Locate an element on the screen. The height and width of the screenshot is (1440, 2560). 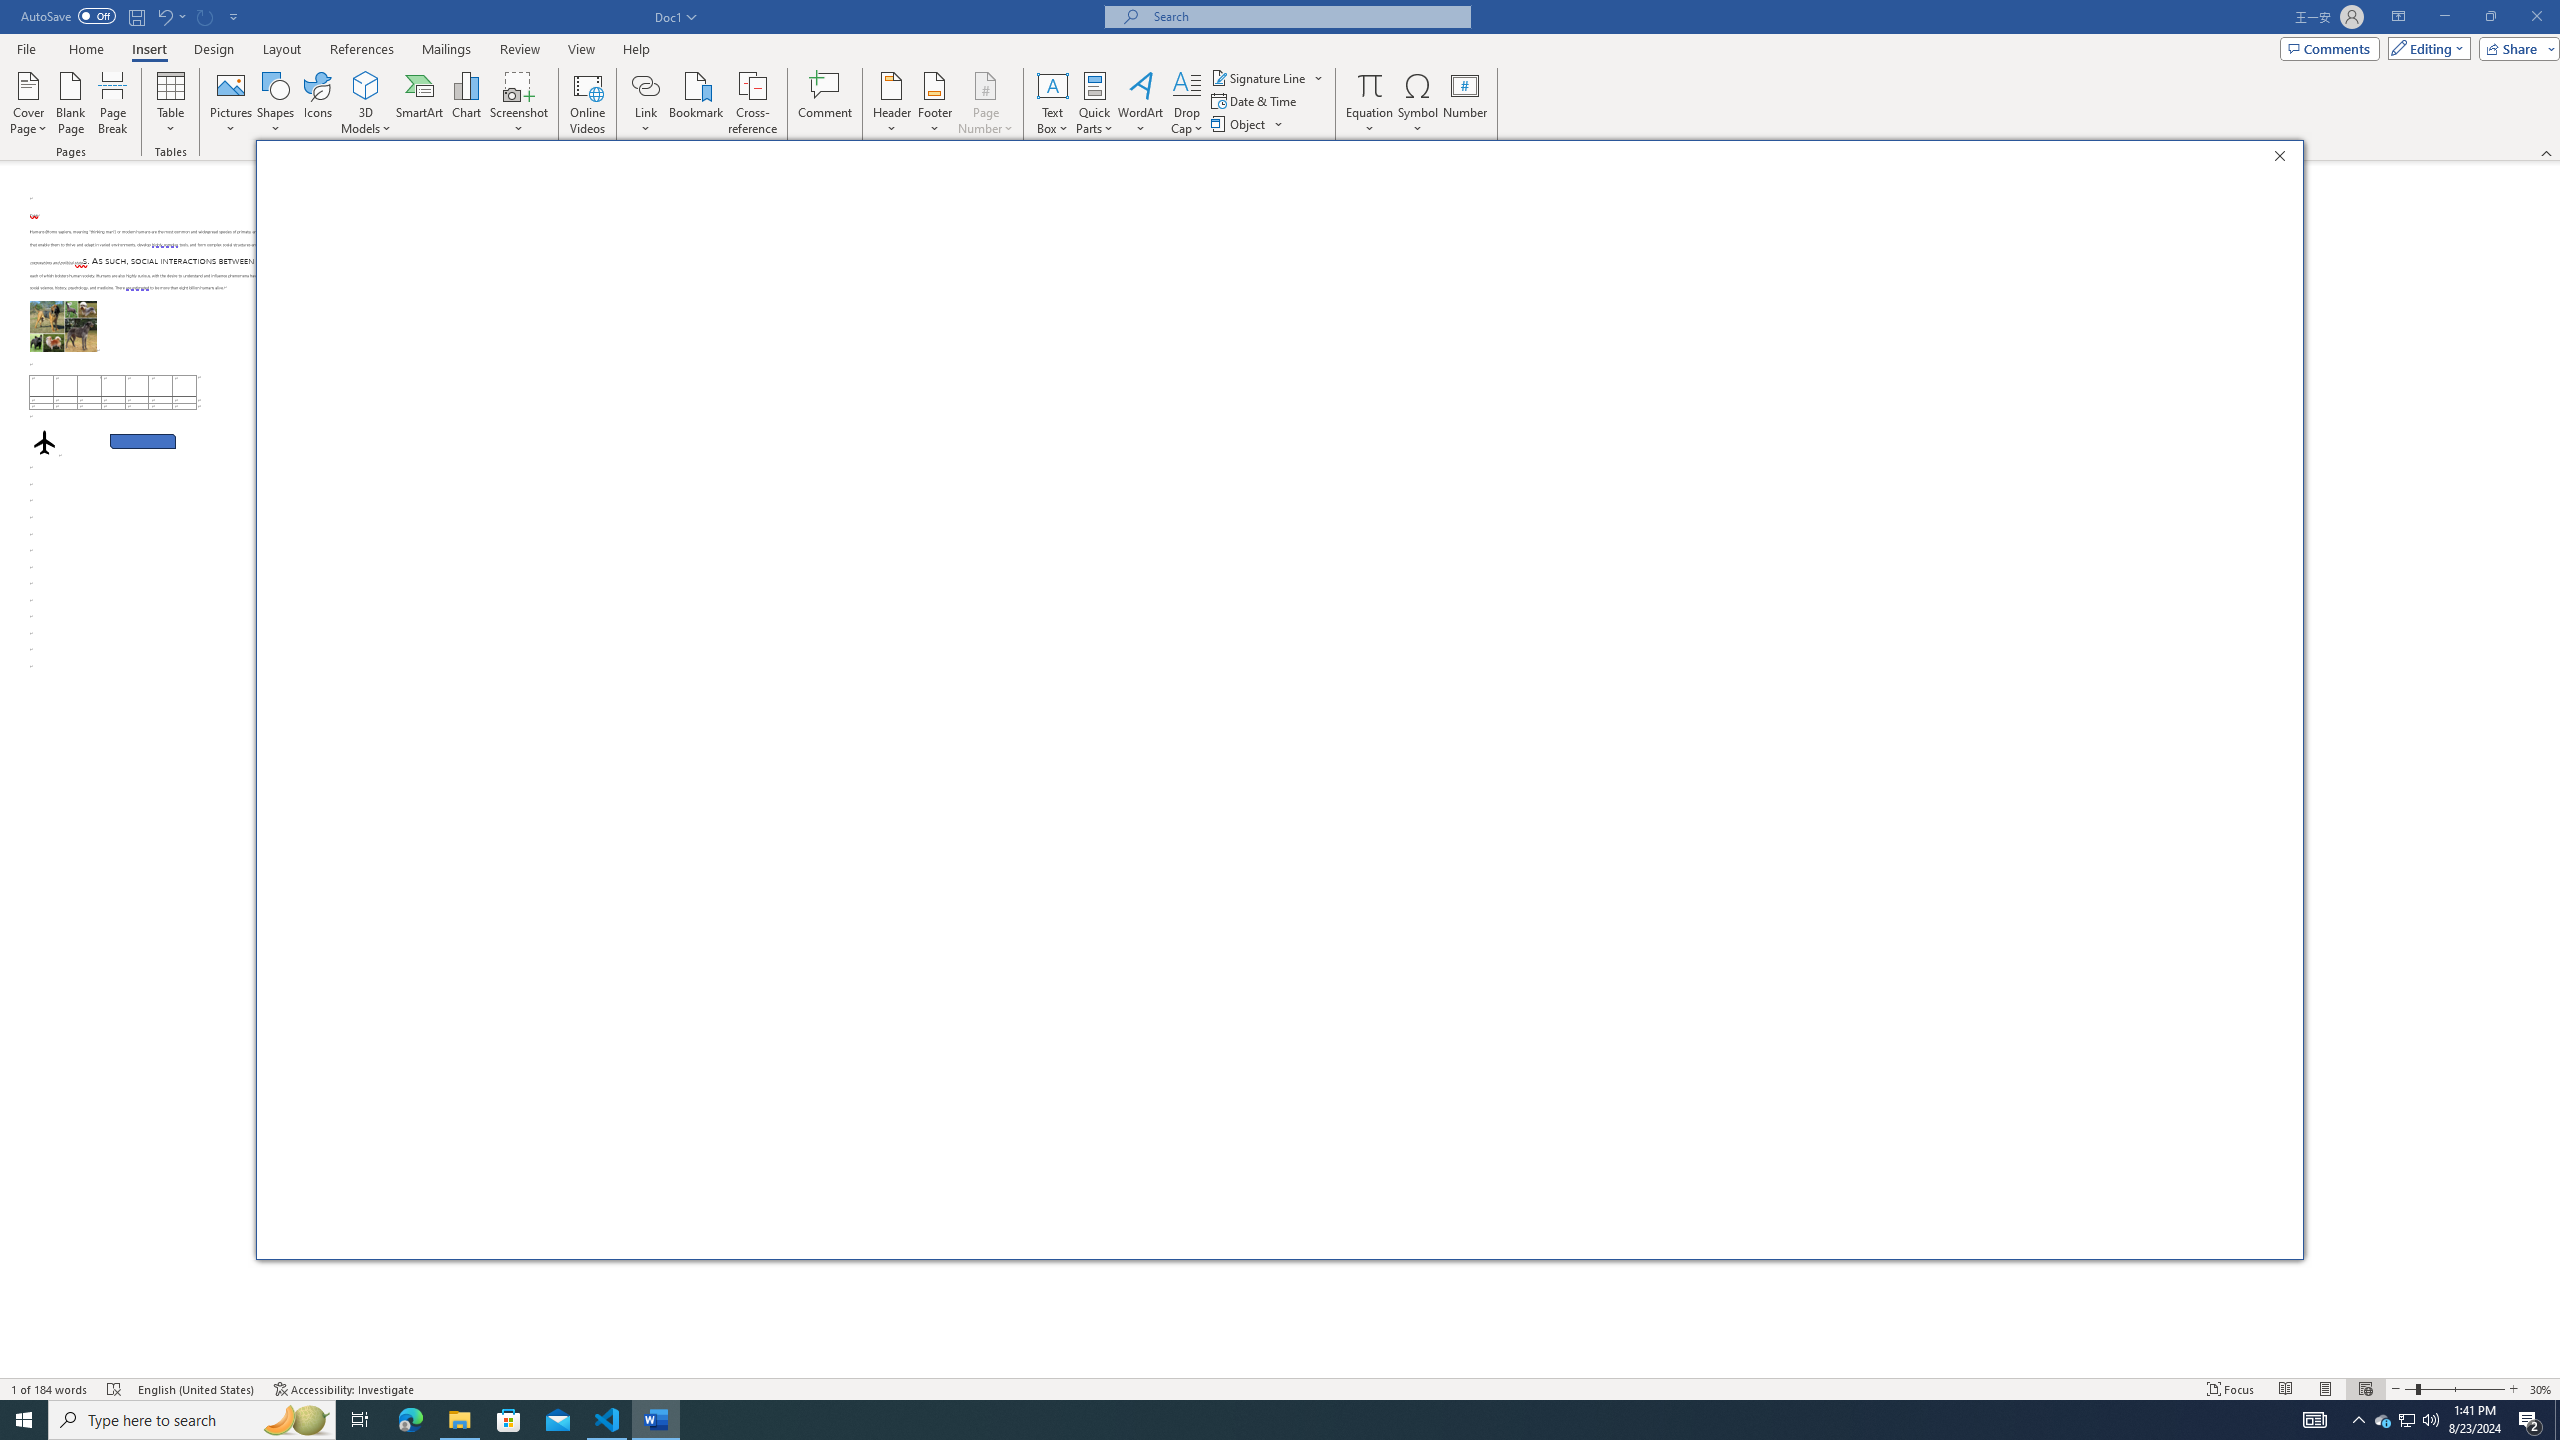
Search highlights icon opens search home window is located at coordinates (2430, 1420).